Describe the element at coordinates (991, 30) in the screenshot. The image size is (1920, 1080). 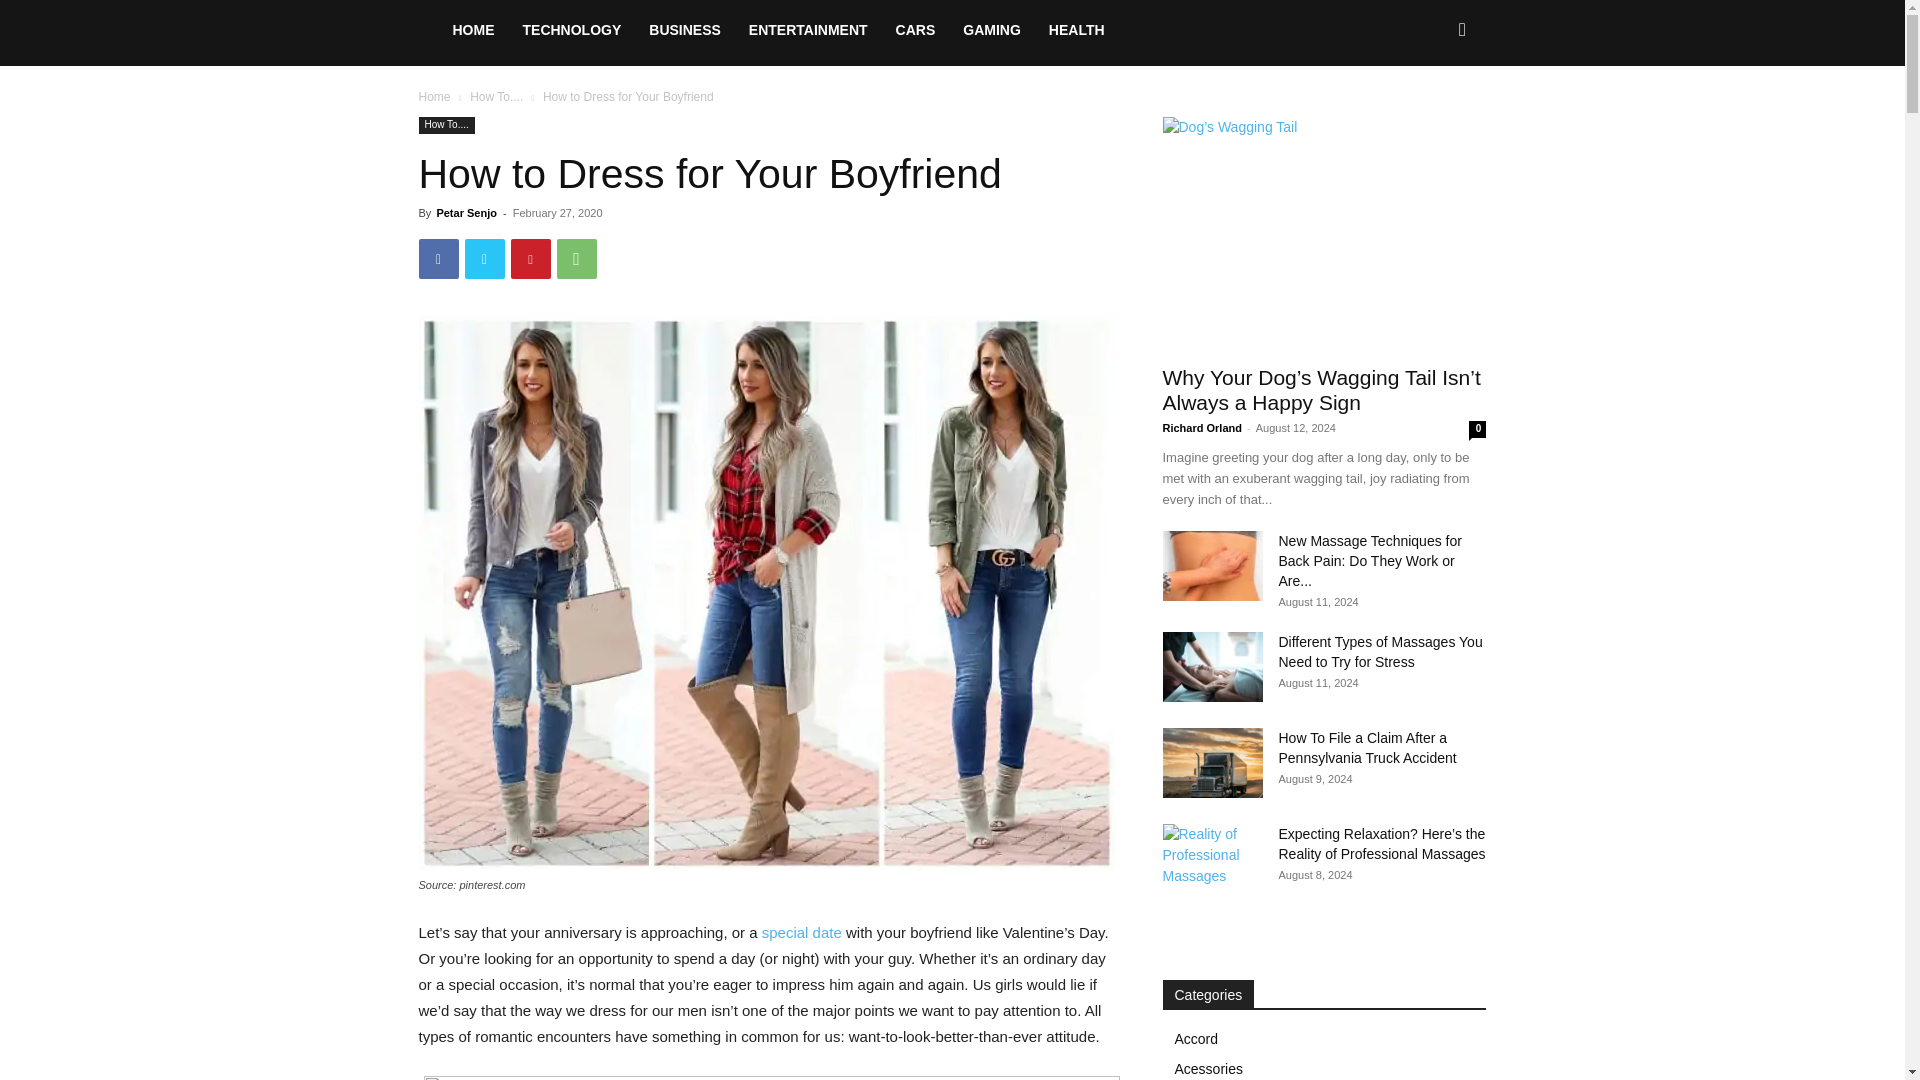
I see `GAMING` at that location.